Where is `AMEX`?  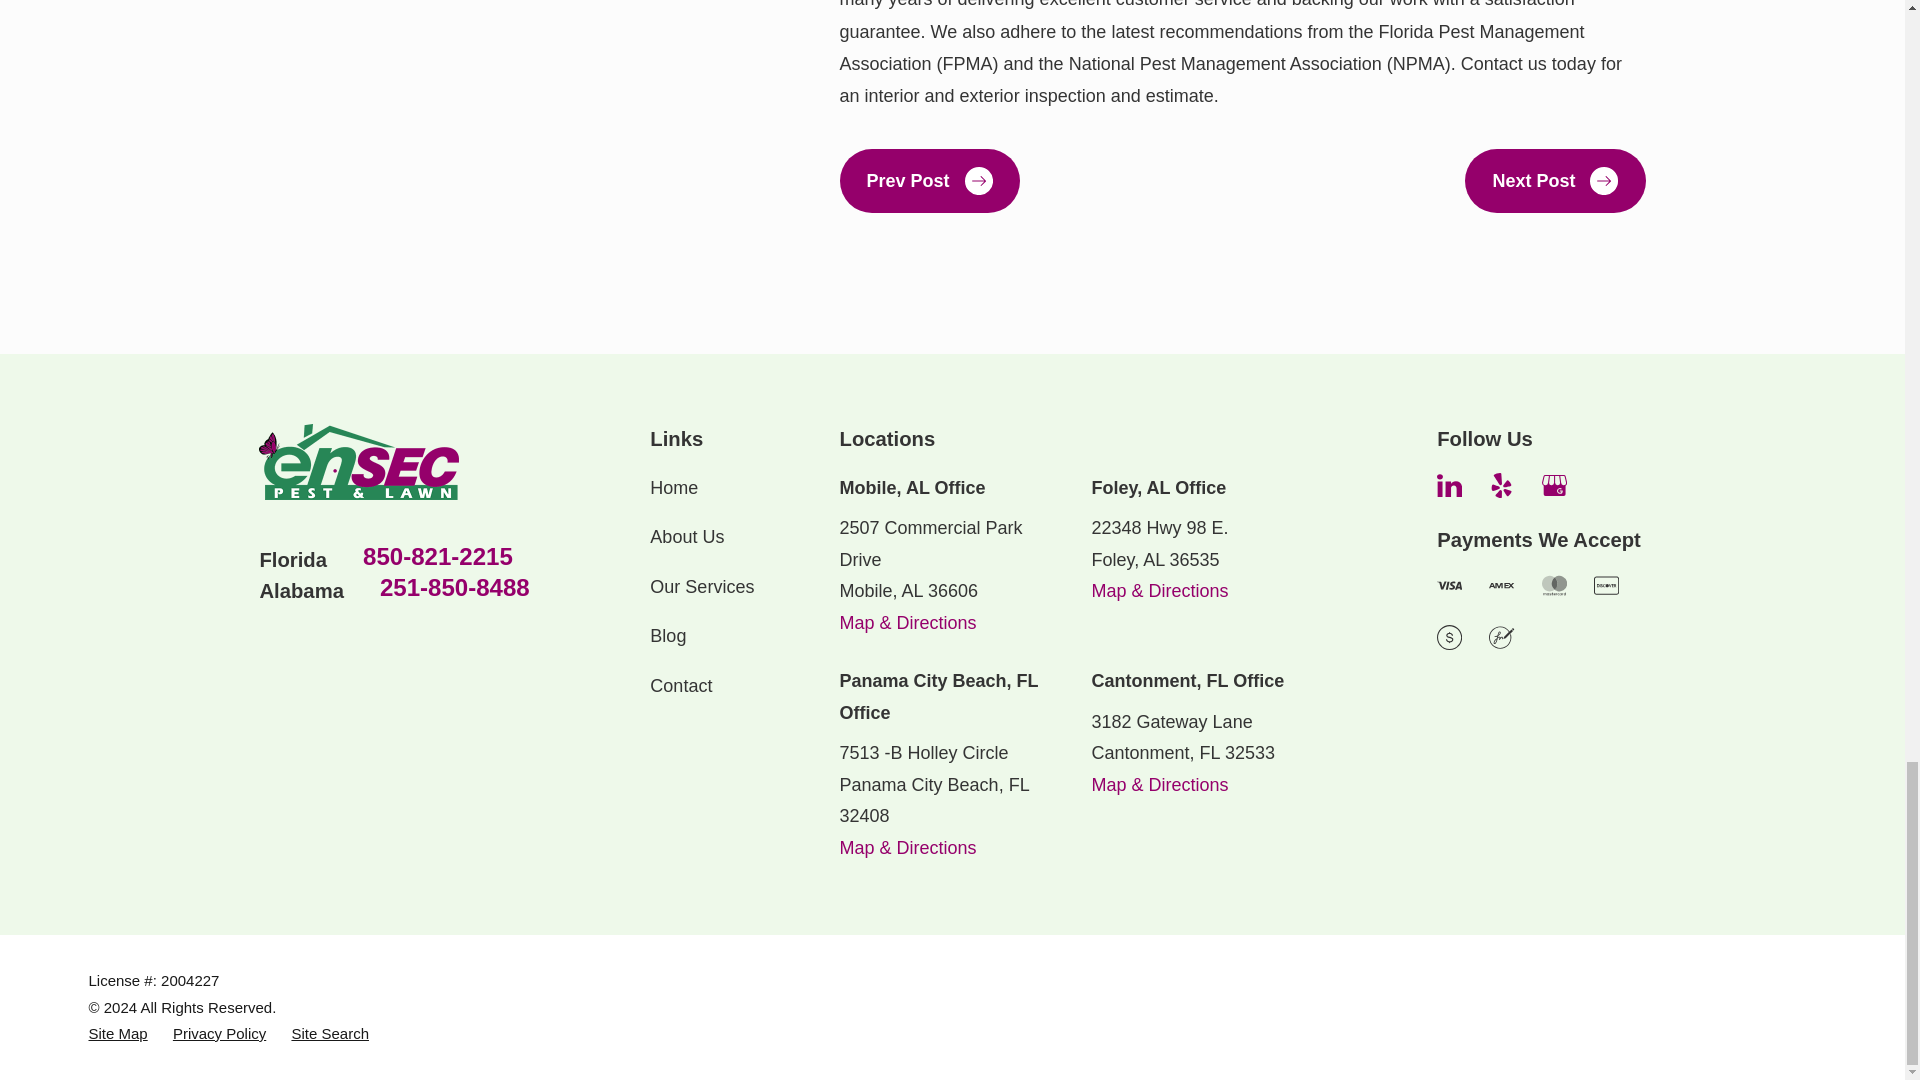 AMEX is located at coordinates (1502, 586).